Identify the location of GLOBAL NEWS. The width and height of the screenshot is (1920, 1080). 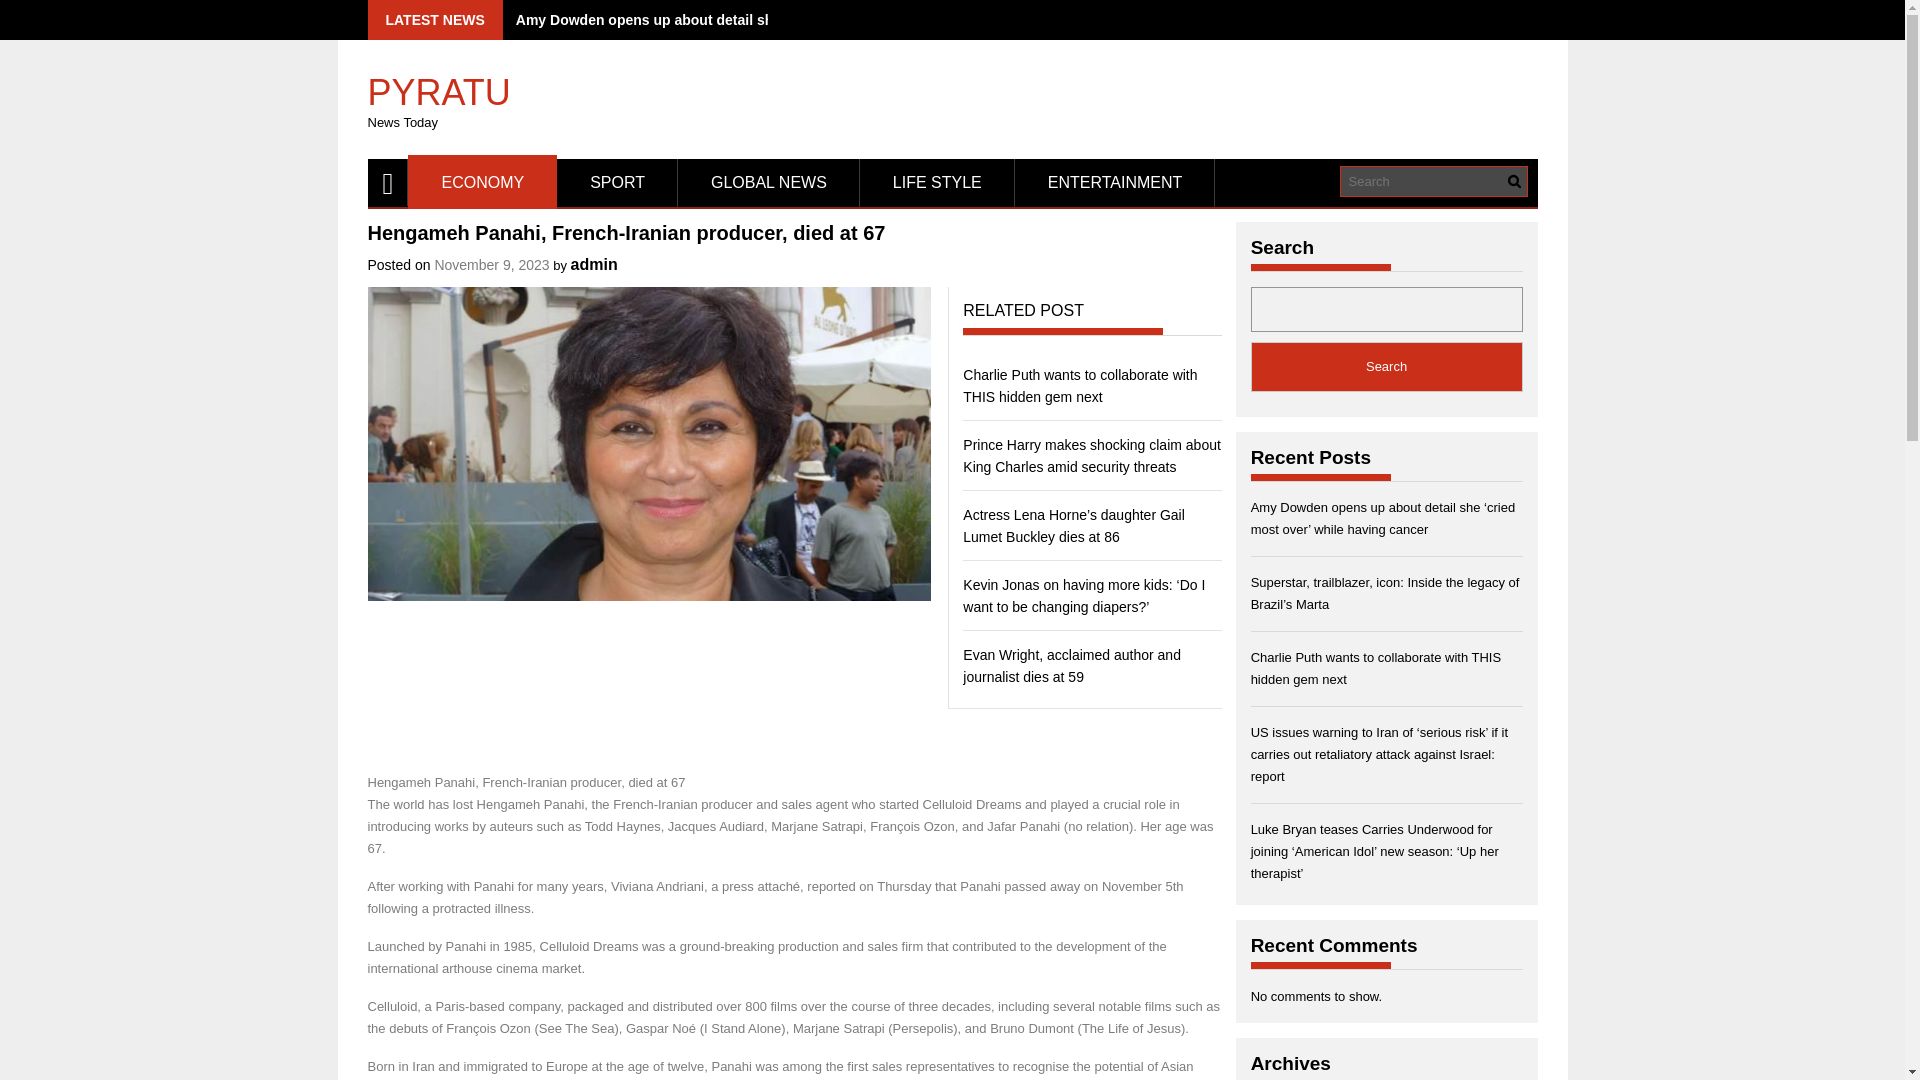
(768, 182).